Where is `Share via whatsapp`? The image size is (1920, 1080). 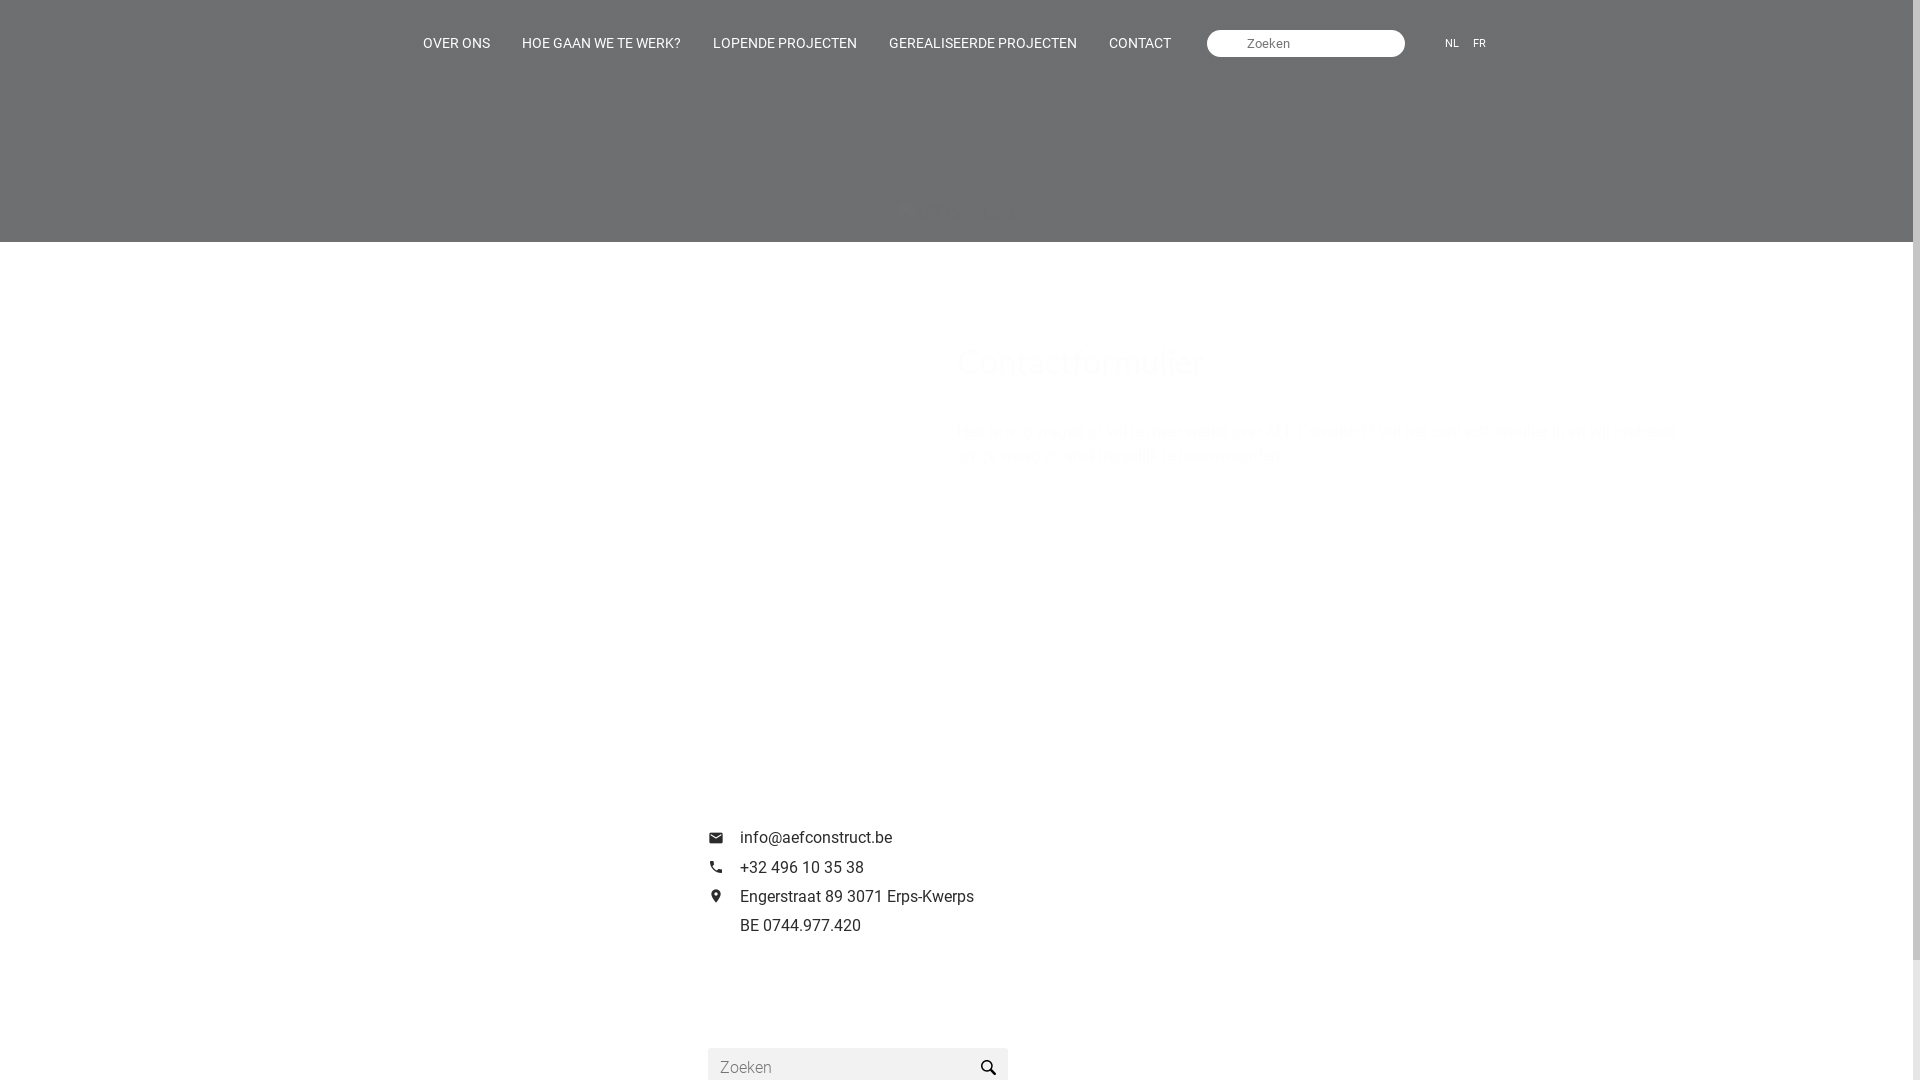
Share via whatsapp is located at coordinates (1493, 669).